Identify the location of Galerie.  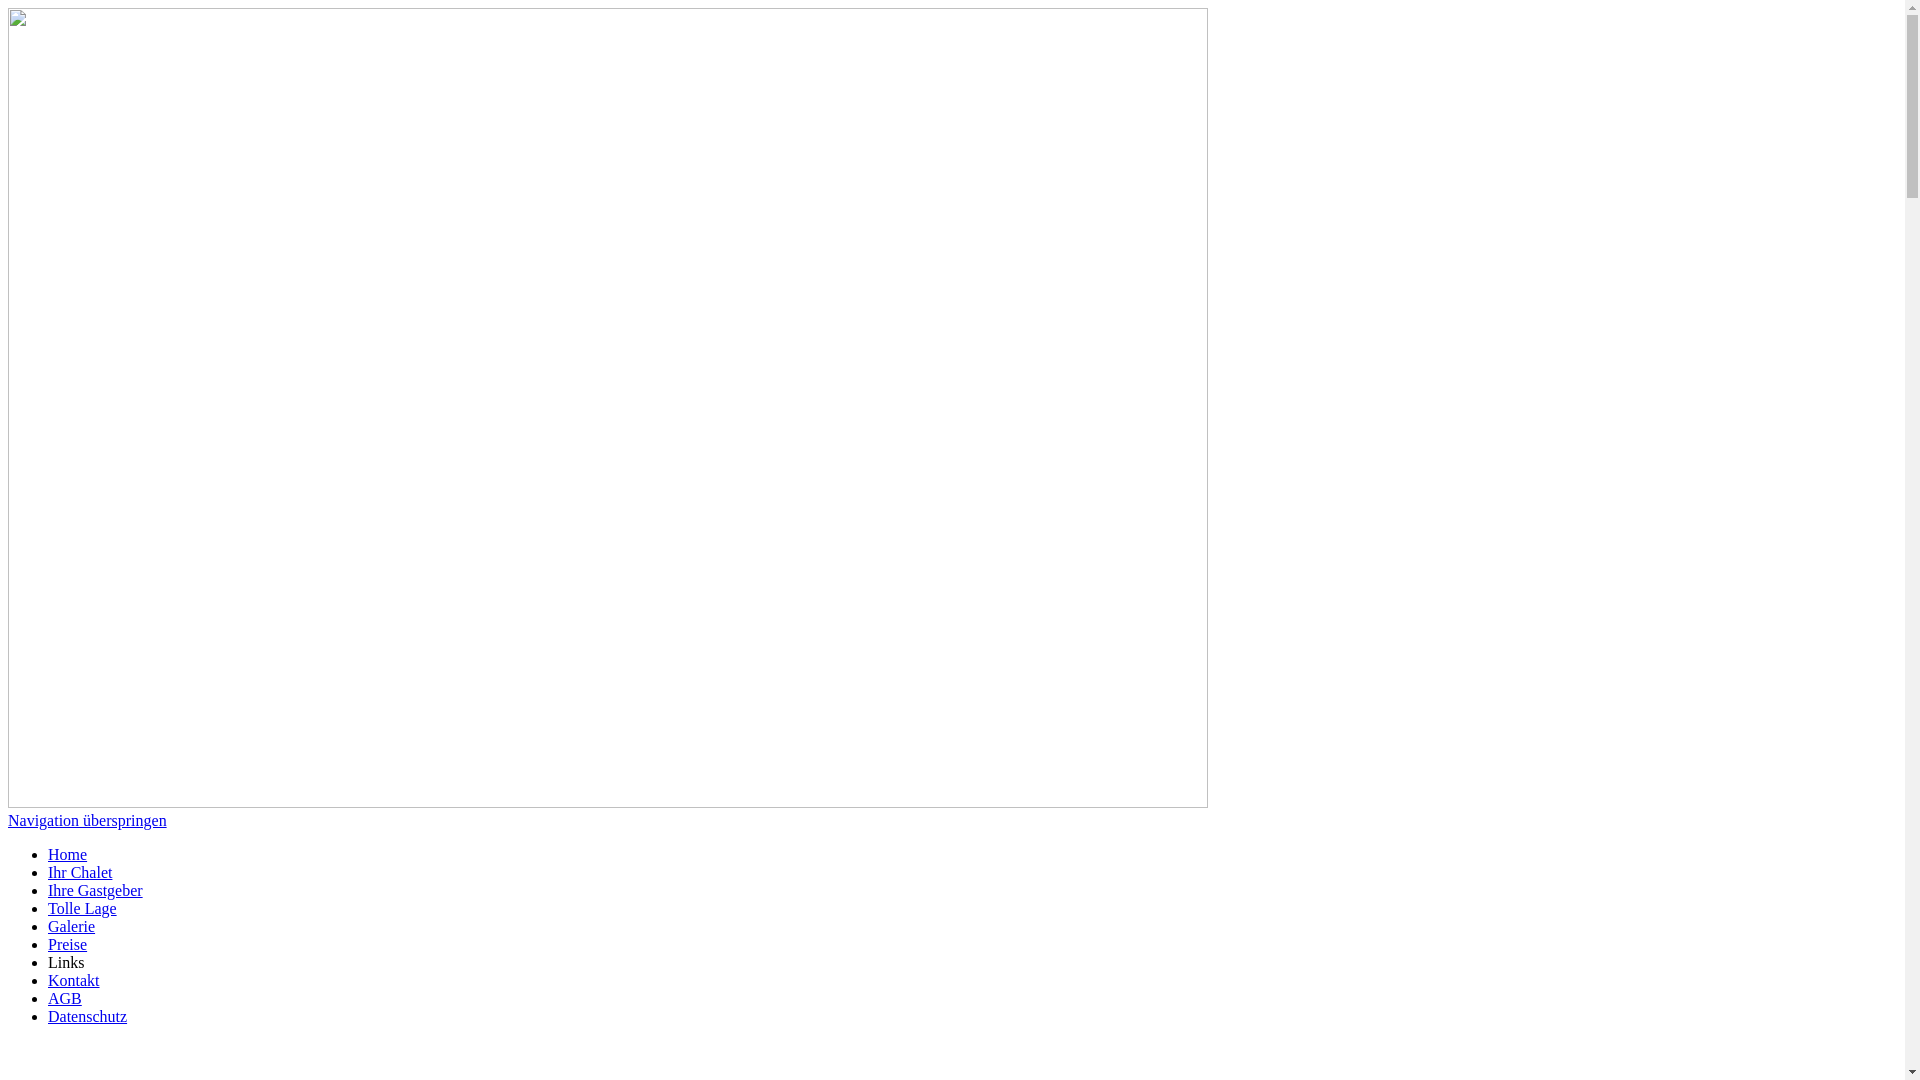
(72, 926).